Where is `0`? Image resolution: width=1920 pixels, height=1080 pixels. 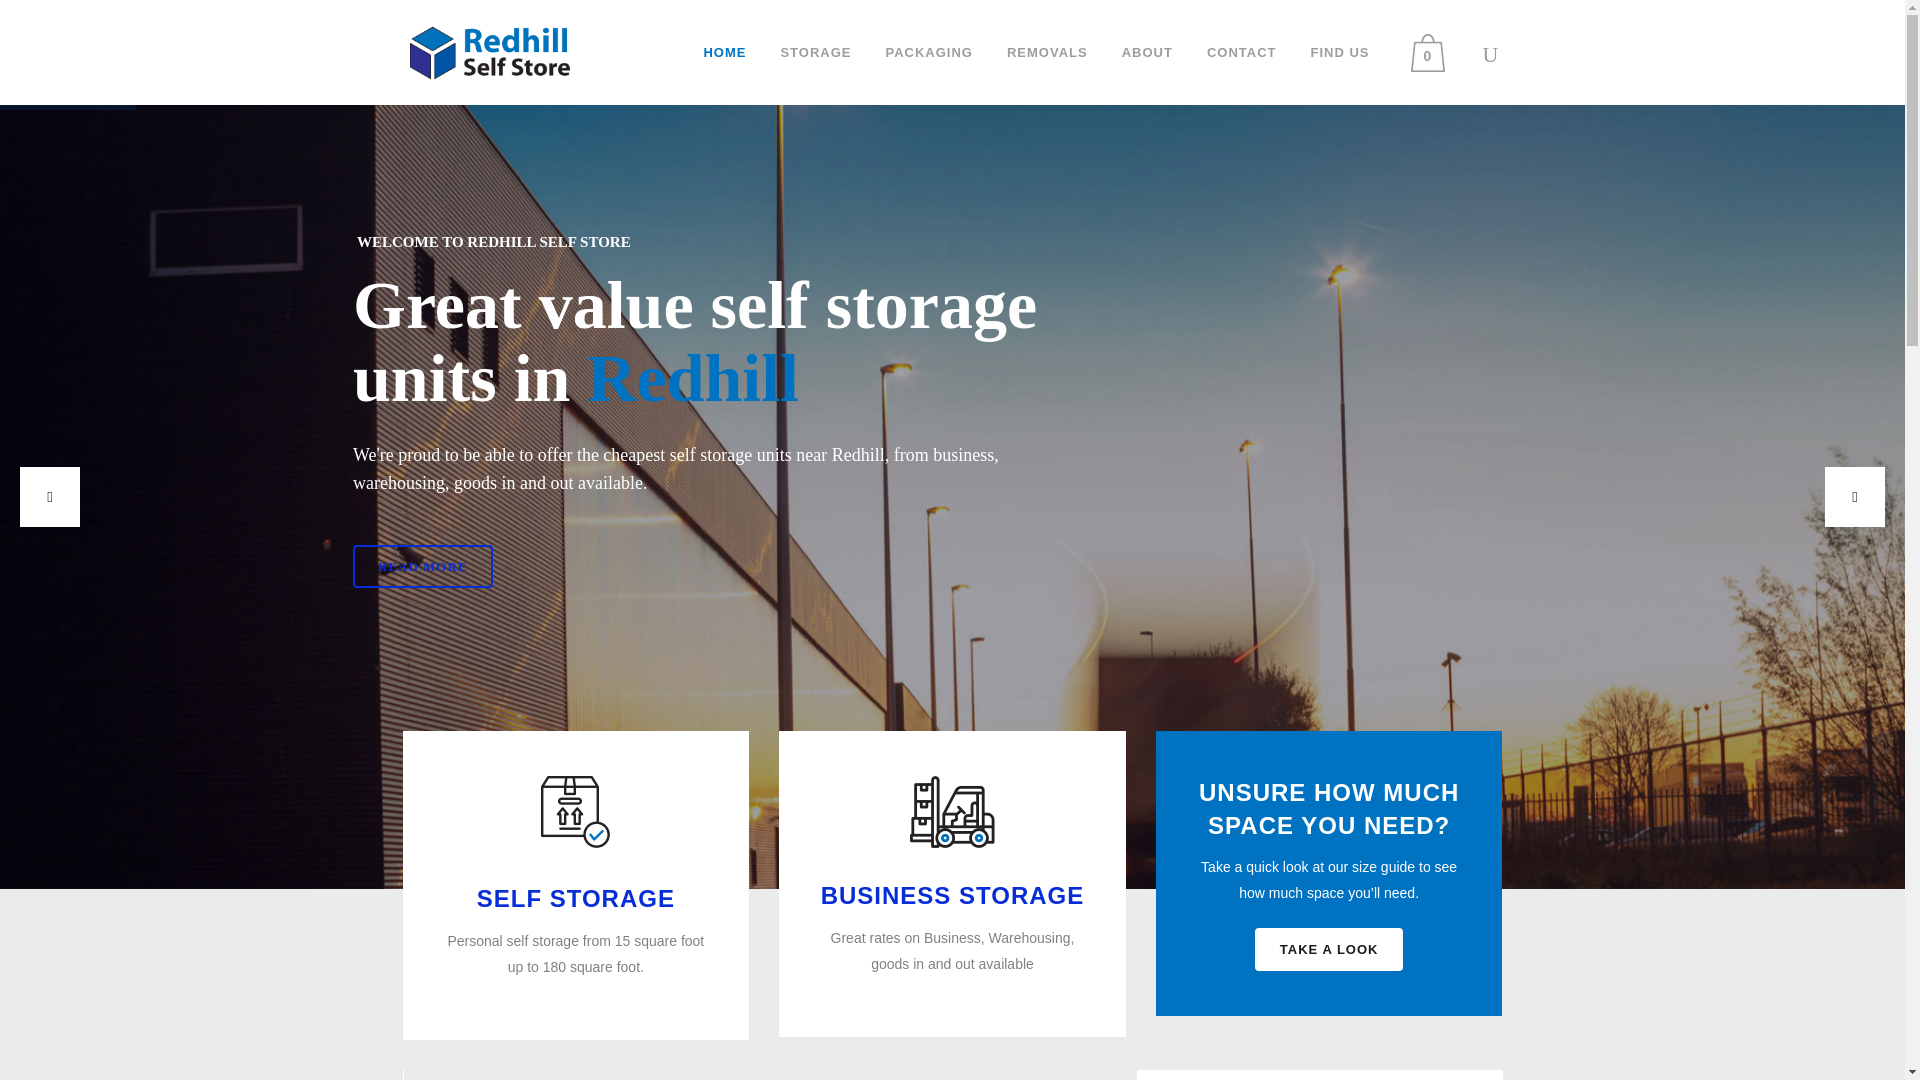
0 is located at coordinates (1431, 52).